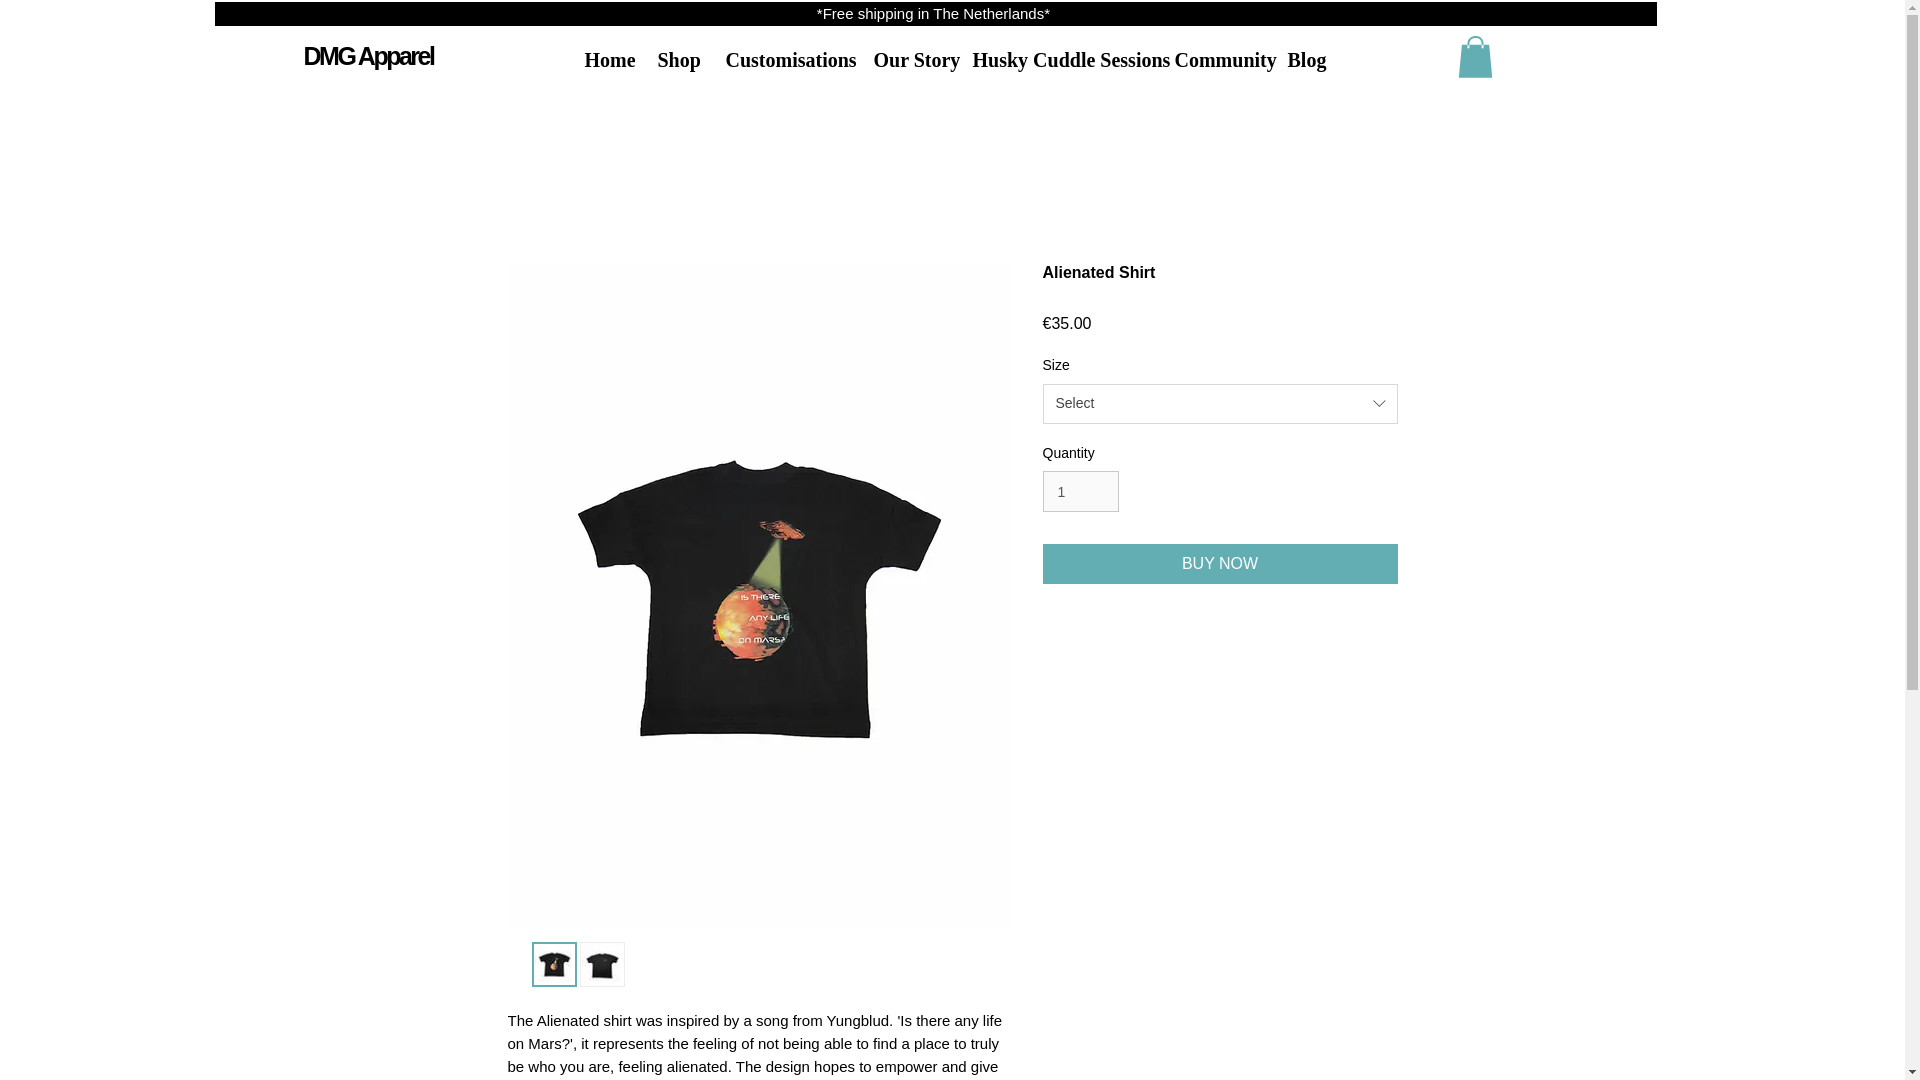 This screenshot has width=1920, height=1080. Describe the element at coordinates (1302, 60) in the screenshot. I see `Blog` at that location.